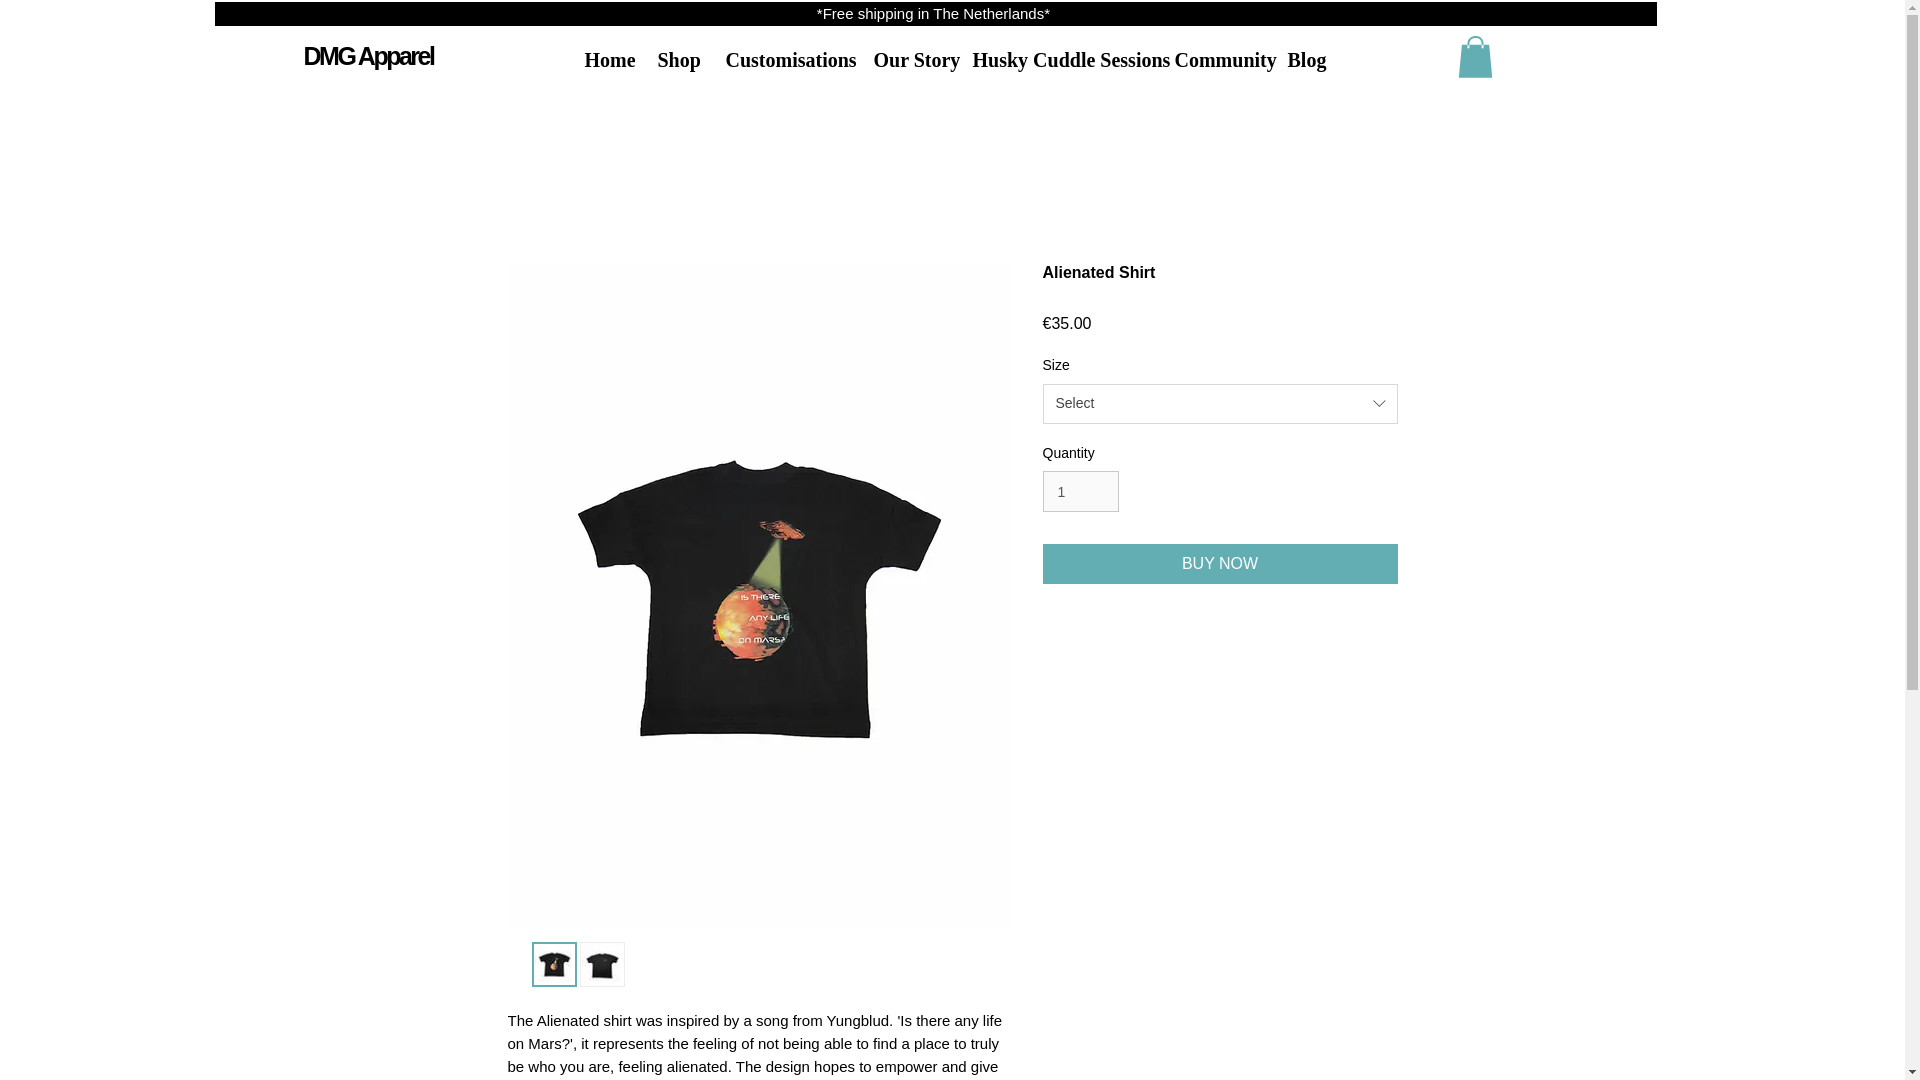 This screenshot has width=1920, height=1080. Describe the element at coordinates (1302, 60) in the screenshot. I see `Blog` at that location.